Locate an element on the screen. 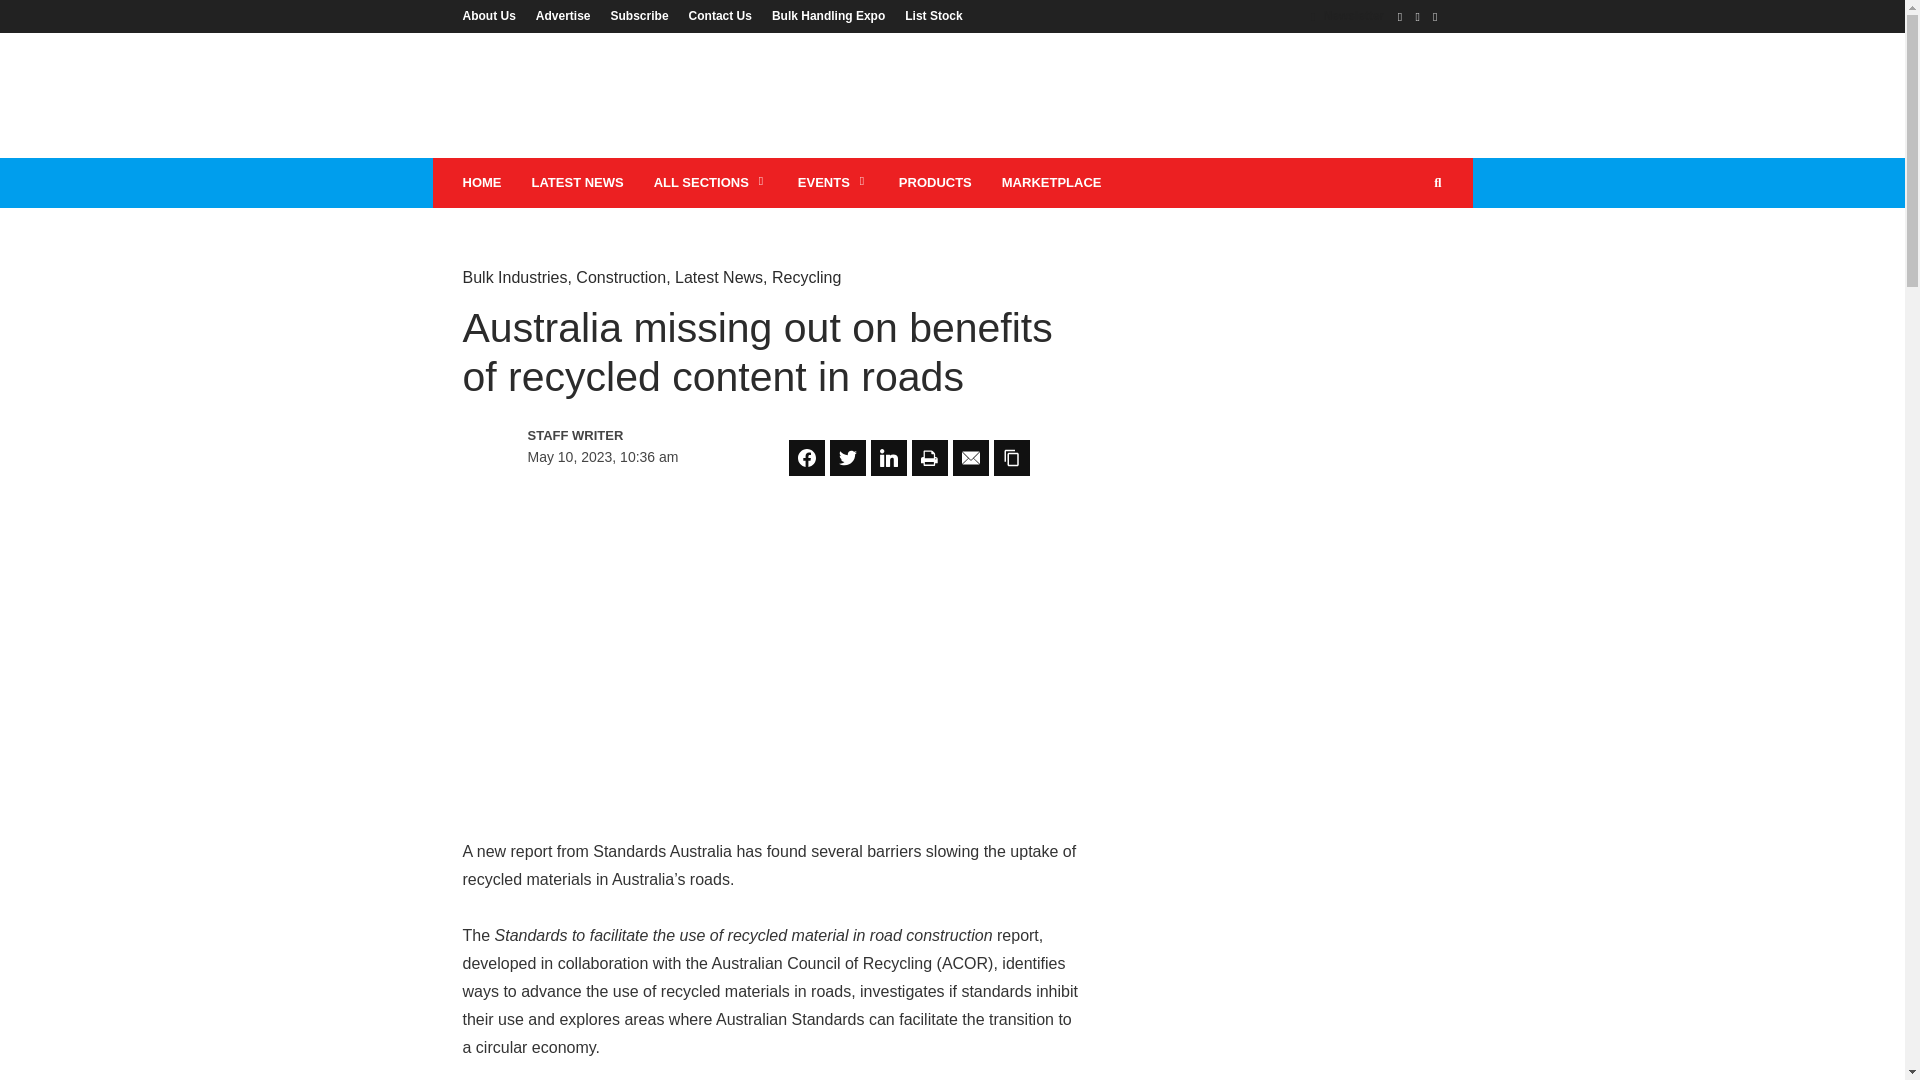 The height and width of the screenshot is (1080, 1920). Share on Email is located at coordinates (970, 458).